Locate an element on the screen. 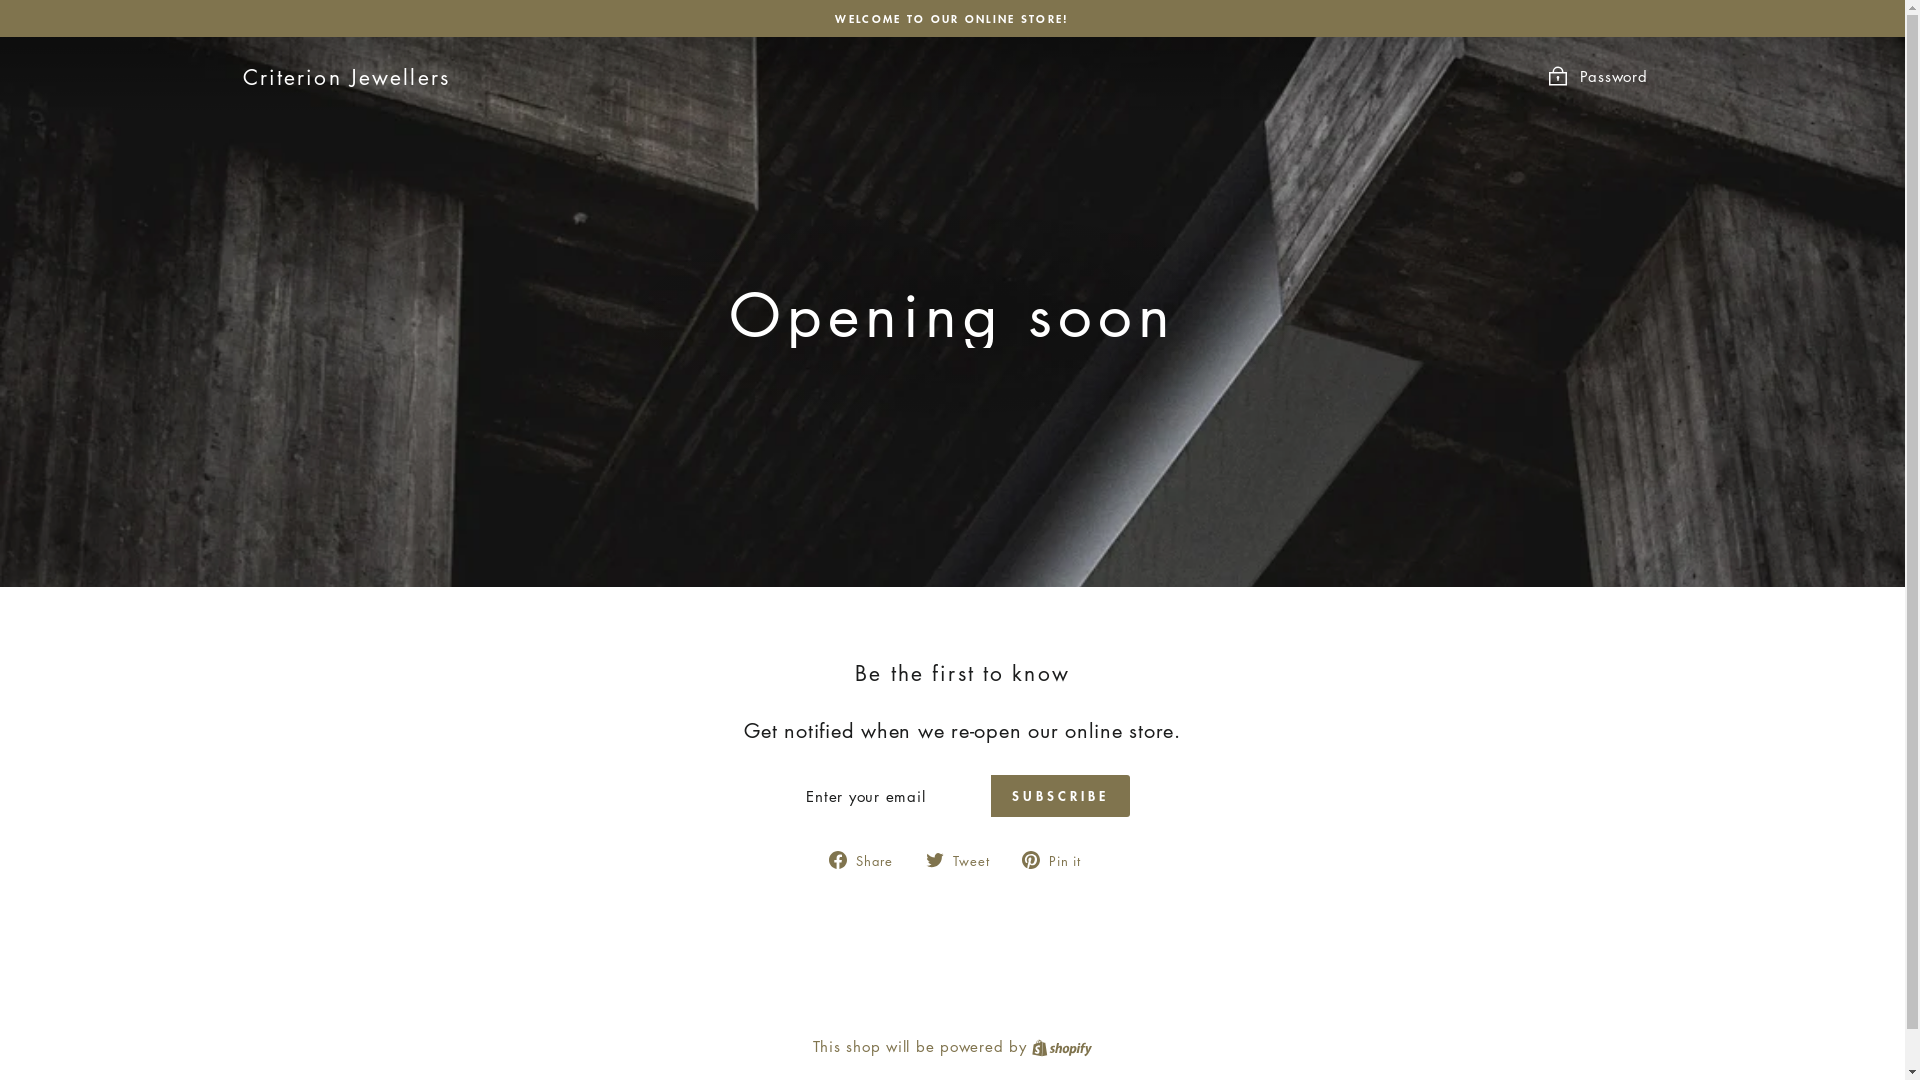 This screenshot has height=1080, width=1920. SUBSCRIBE is located at coordinates (1060, 796).